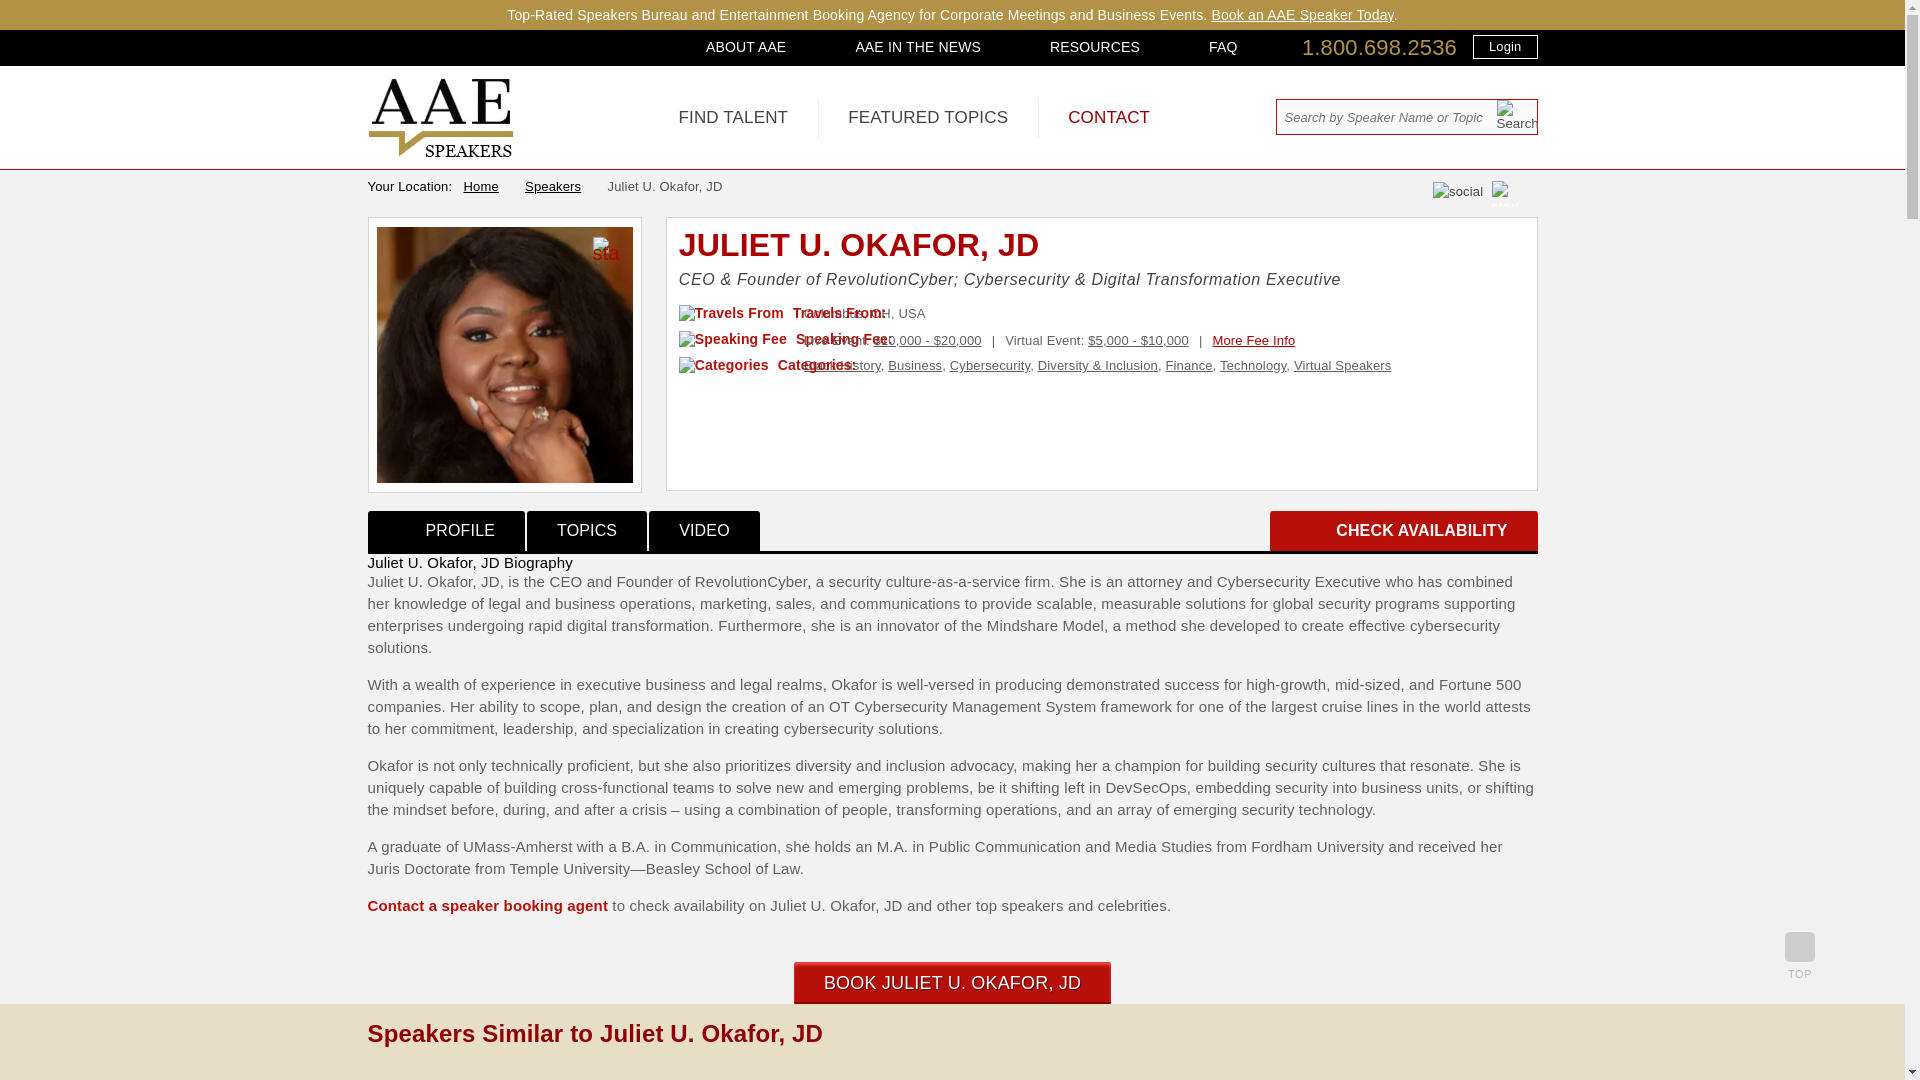  Describe the element at coordinates (1379, 48) in the screenshot. I see `1.800.698.2536` at that location.